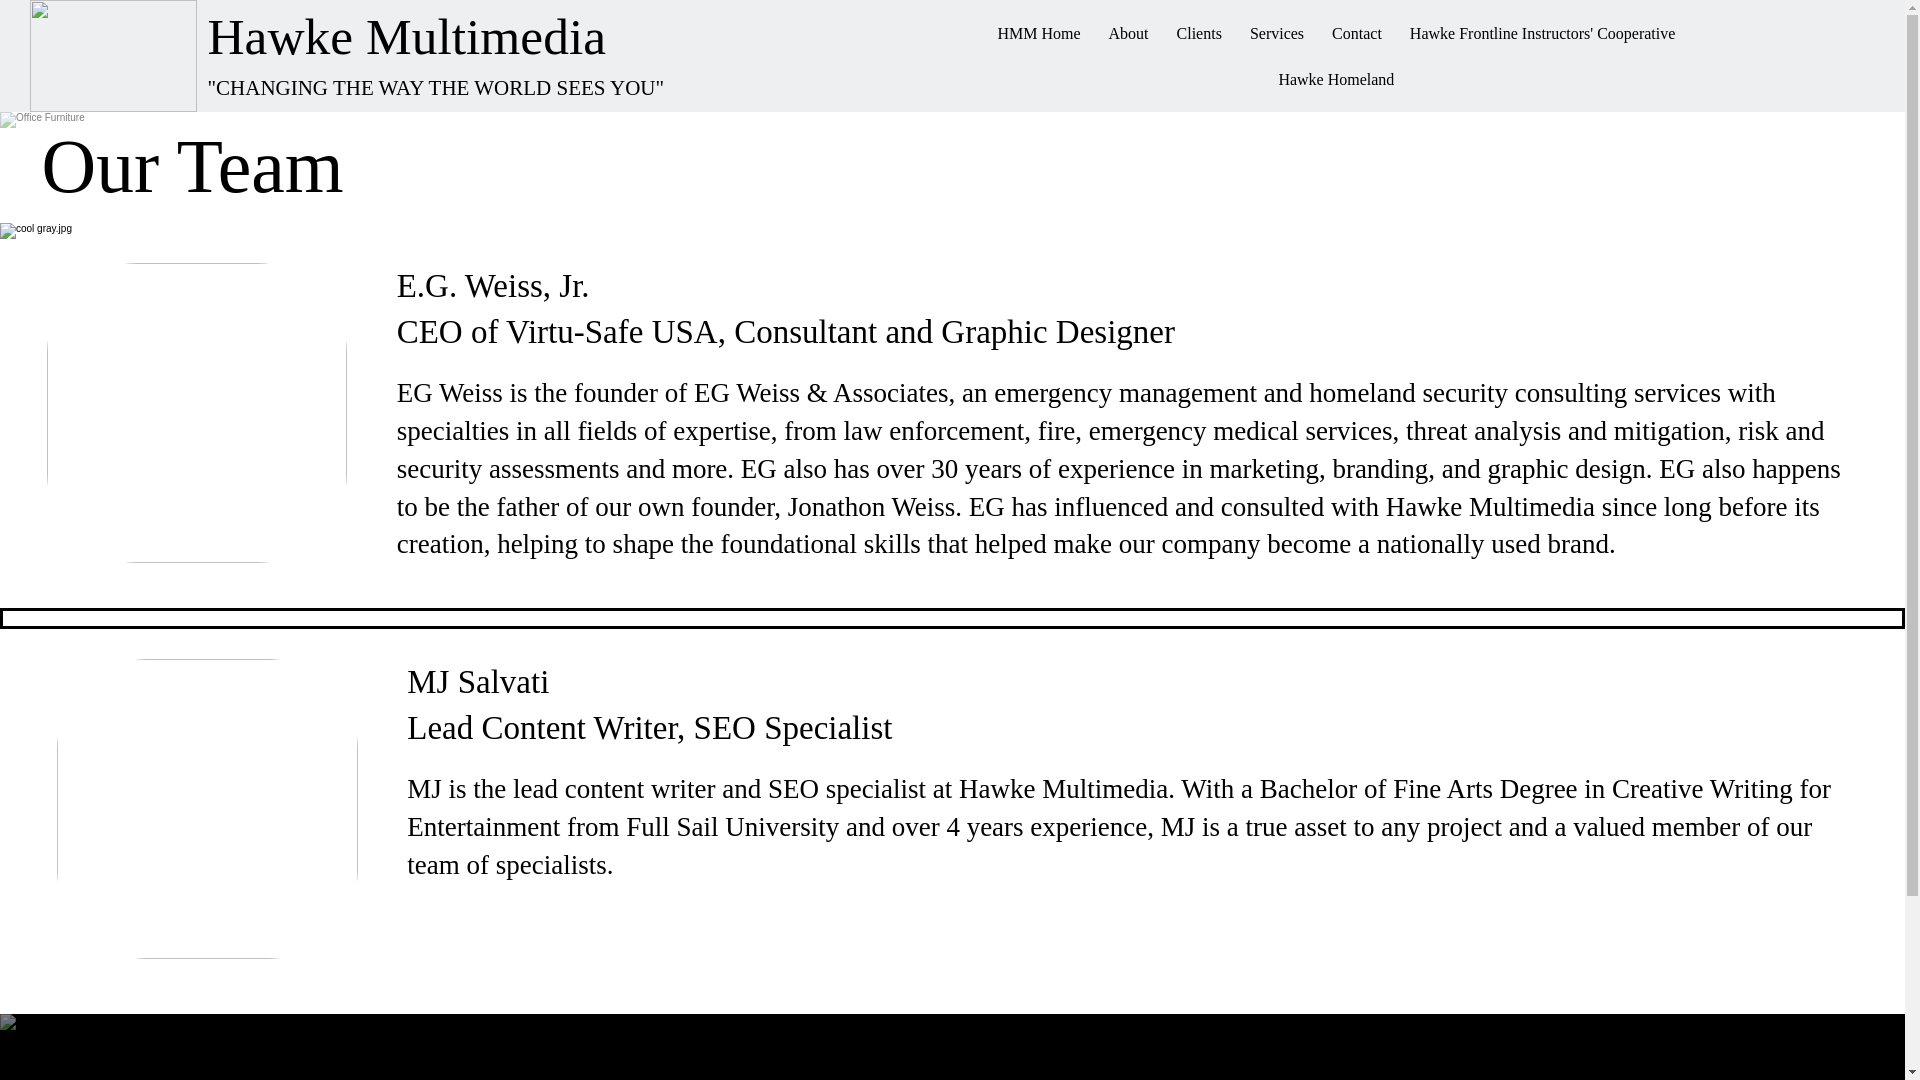 The width and height of the screenshot is (1920, 1080). What do you see at coordinates (1038, 34) in the screenshot?
I see `HMM Home` at bounding box center [1038, 34].